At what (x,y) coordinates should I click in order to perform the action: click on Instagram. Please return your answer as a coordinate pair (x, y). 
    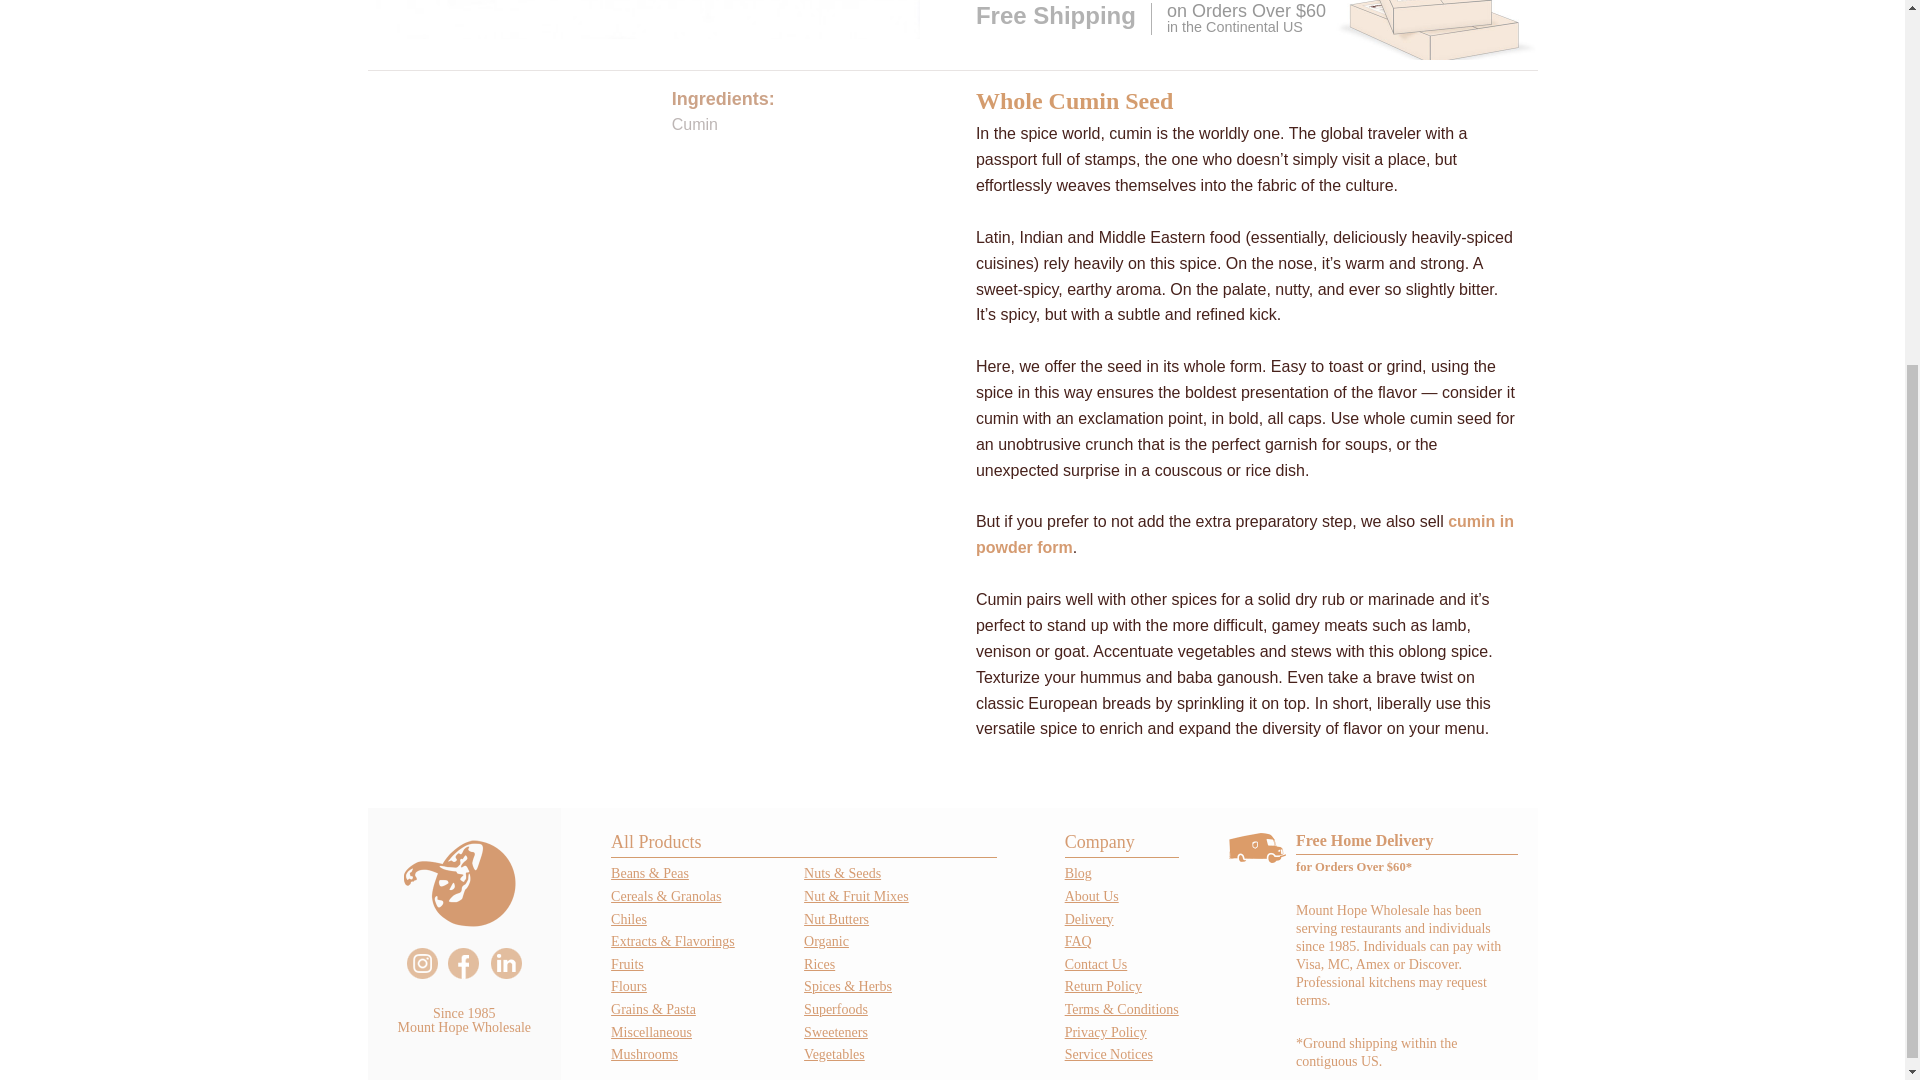
    Looking at the image, I should click on (422, 963).